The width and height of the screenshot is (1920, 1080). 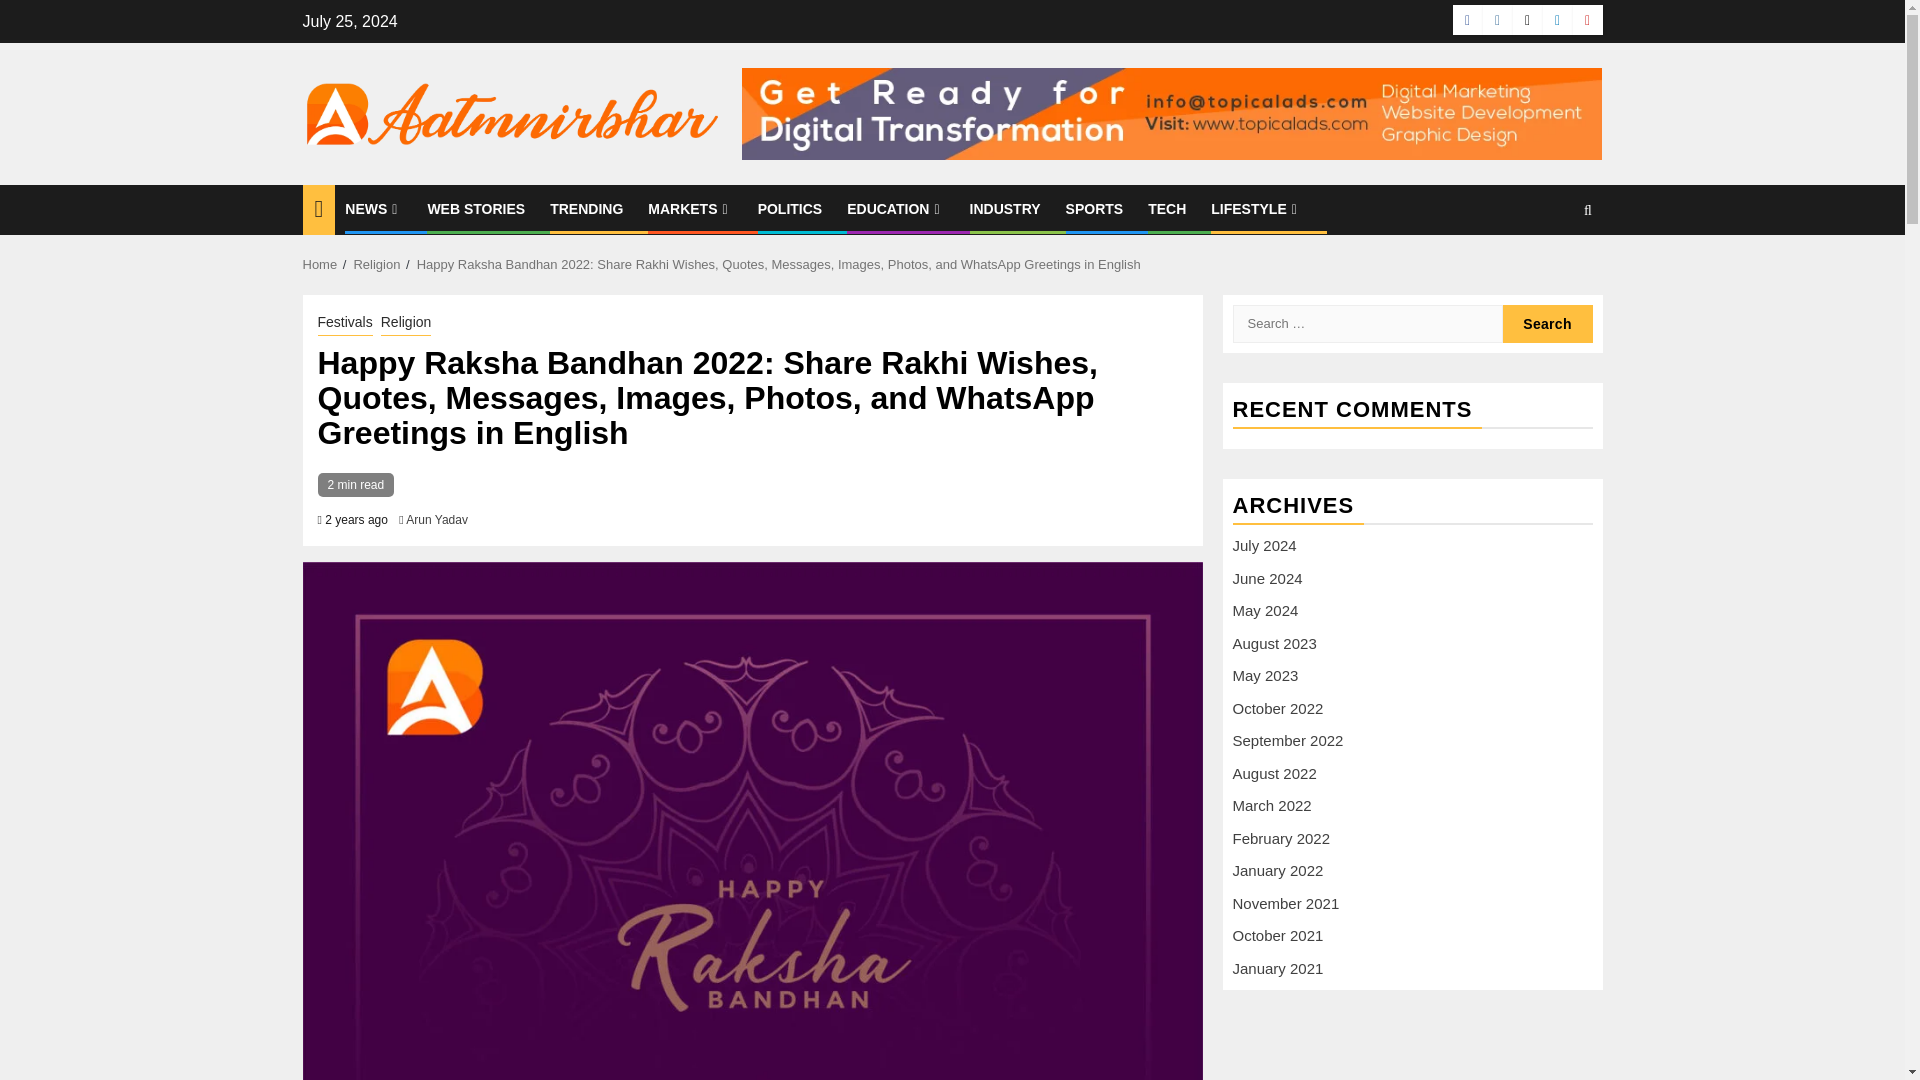 I want to click on Religion, so click(x=376, y=264).